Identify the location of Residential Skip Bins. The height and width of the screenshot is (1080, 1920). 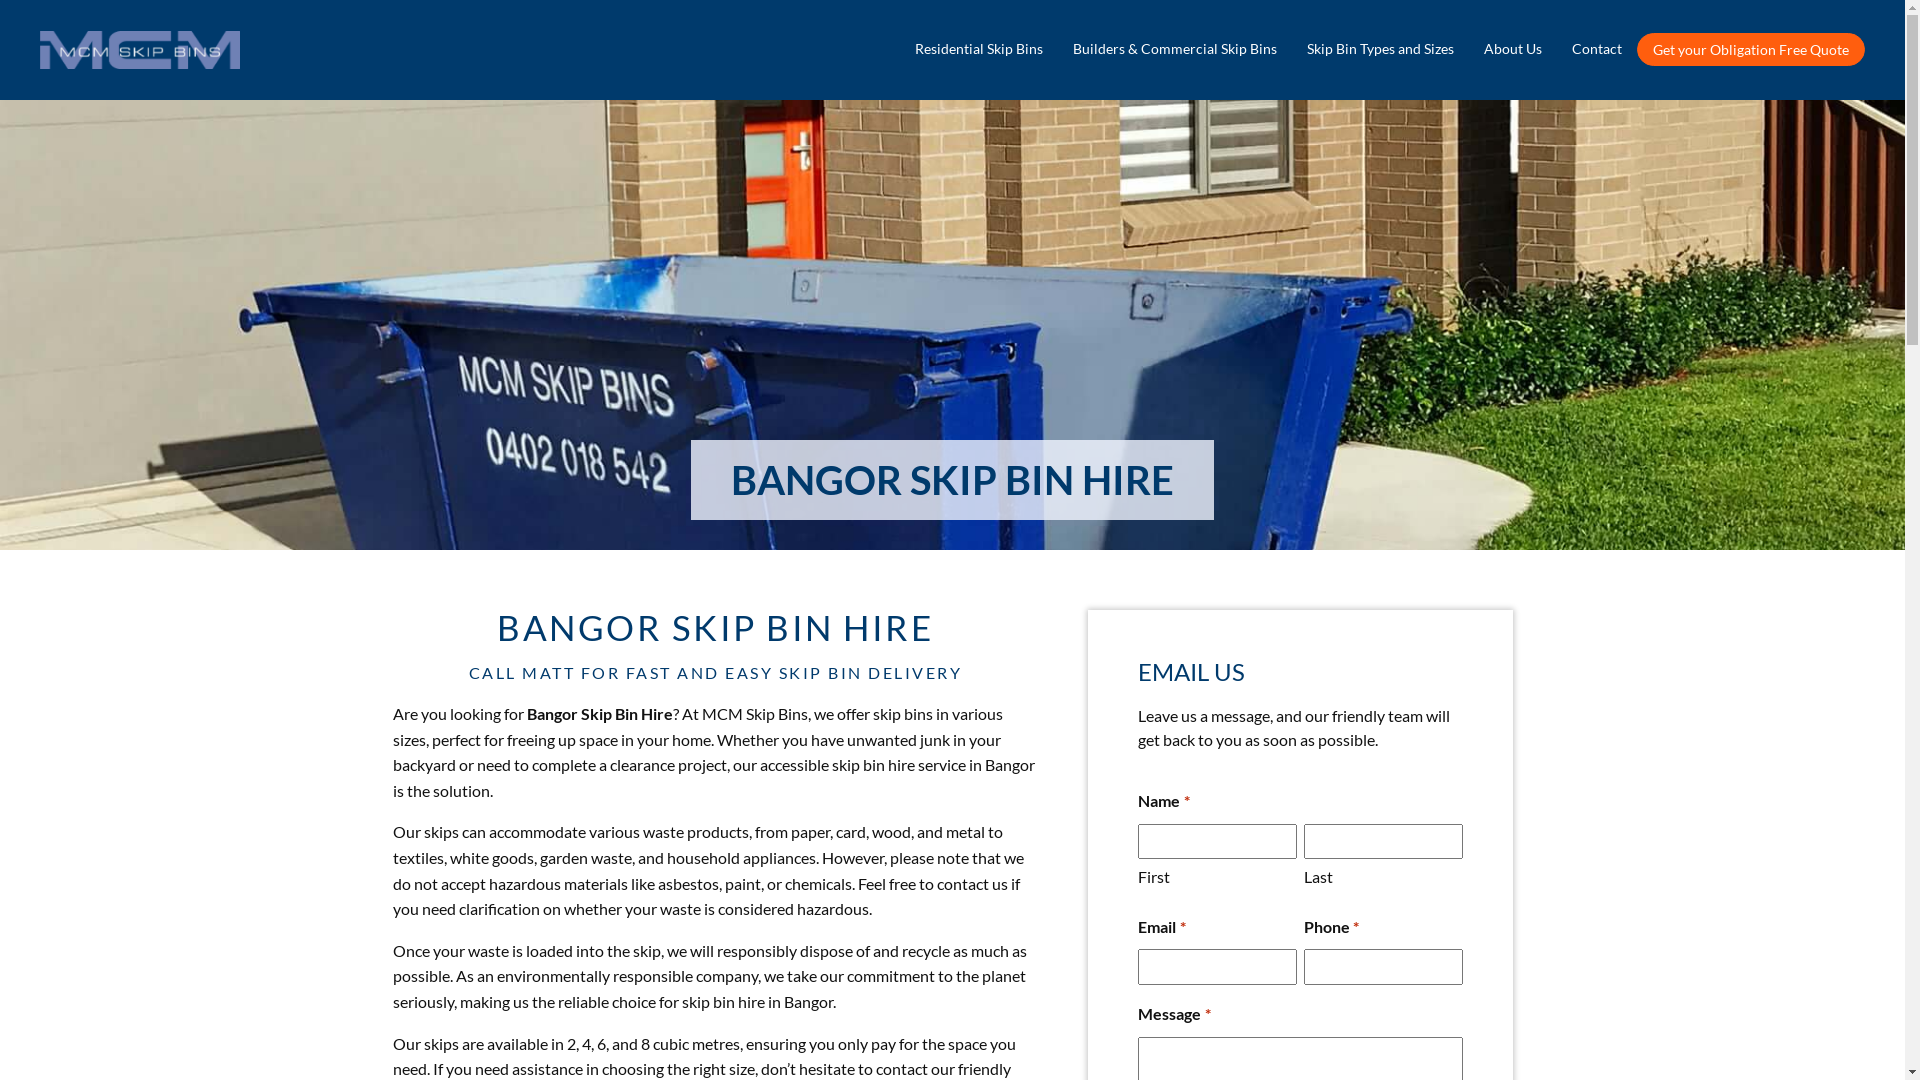
(979, 48).